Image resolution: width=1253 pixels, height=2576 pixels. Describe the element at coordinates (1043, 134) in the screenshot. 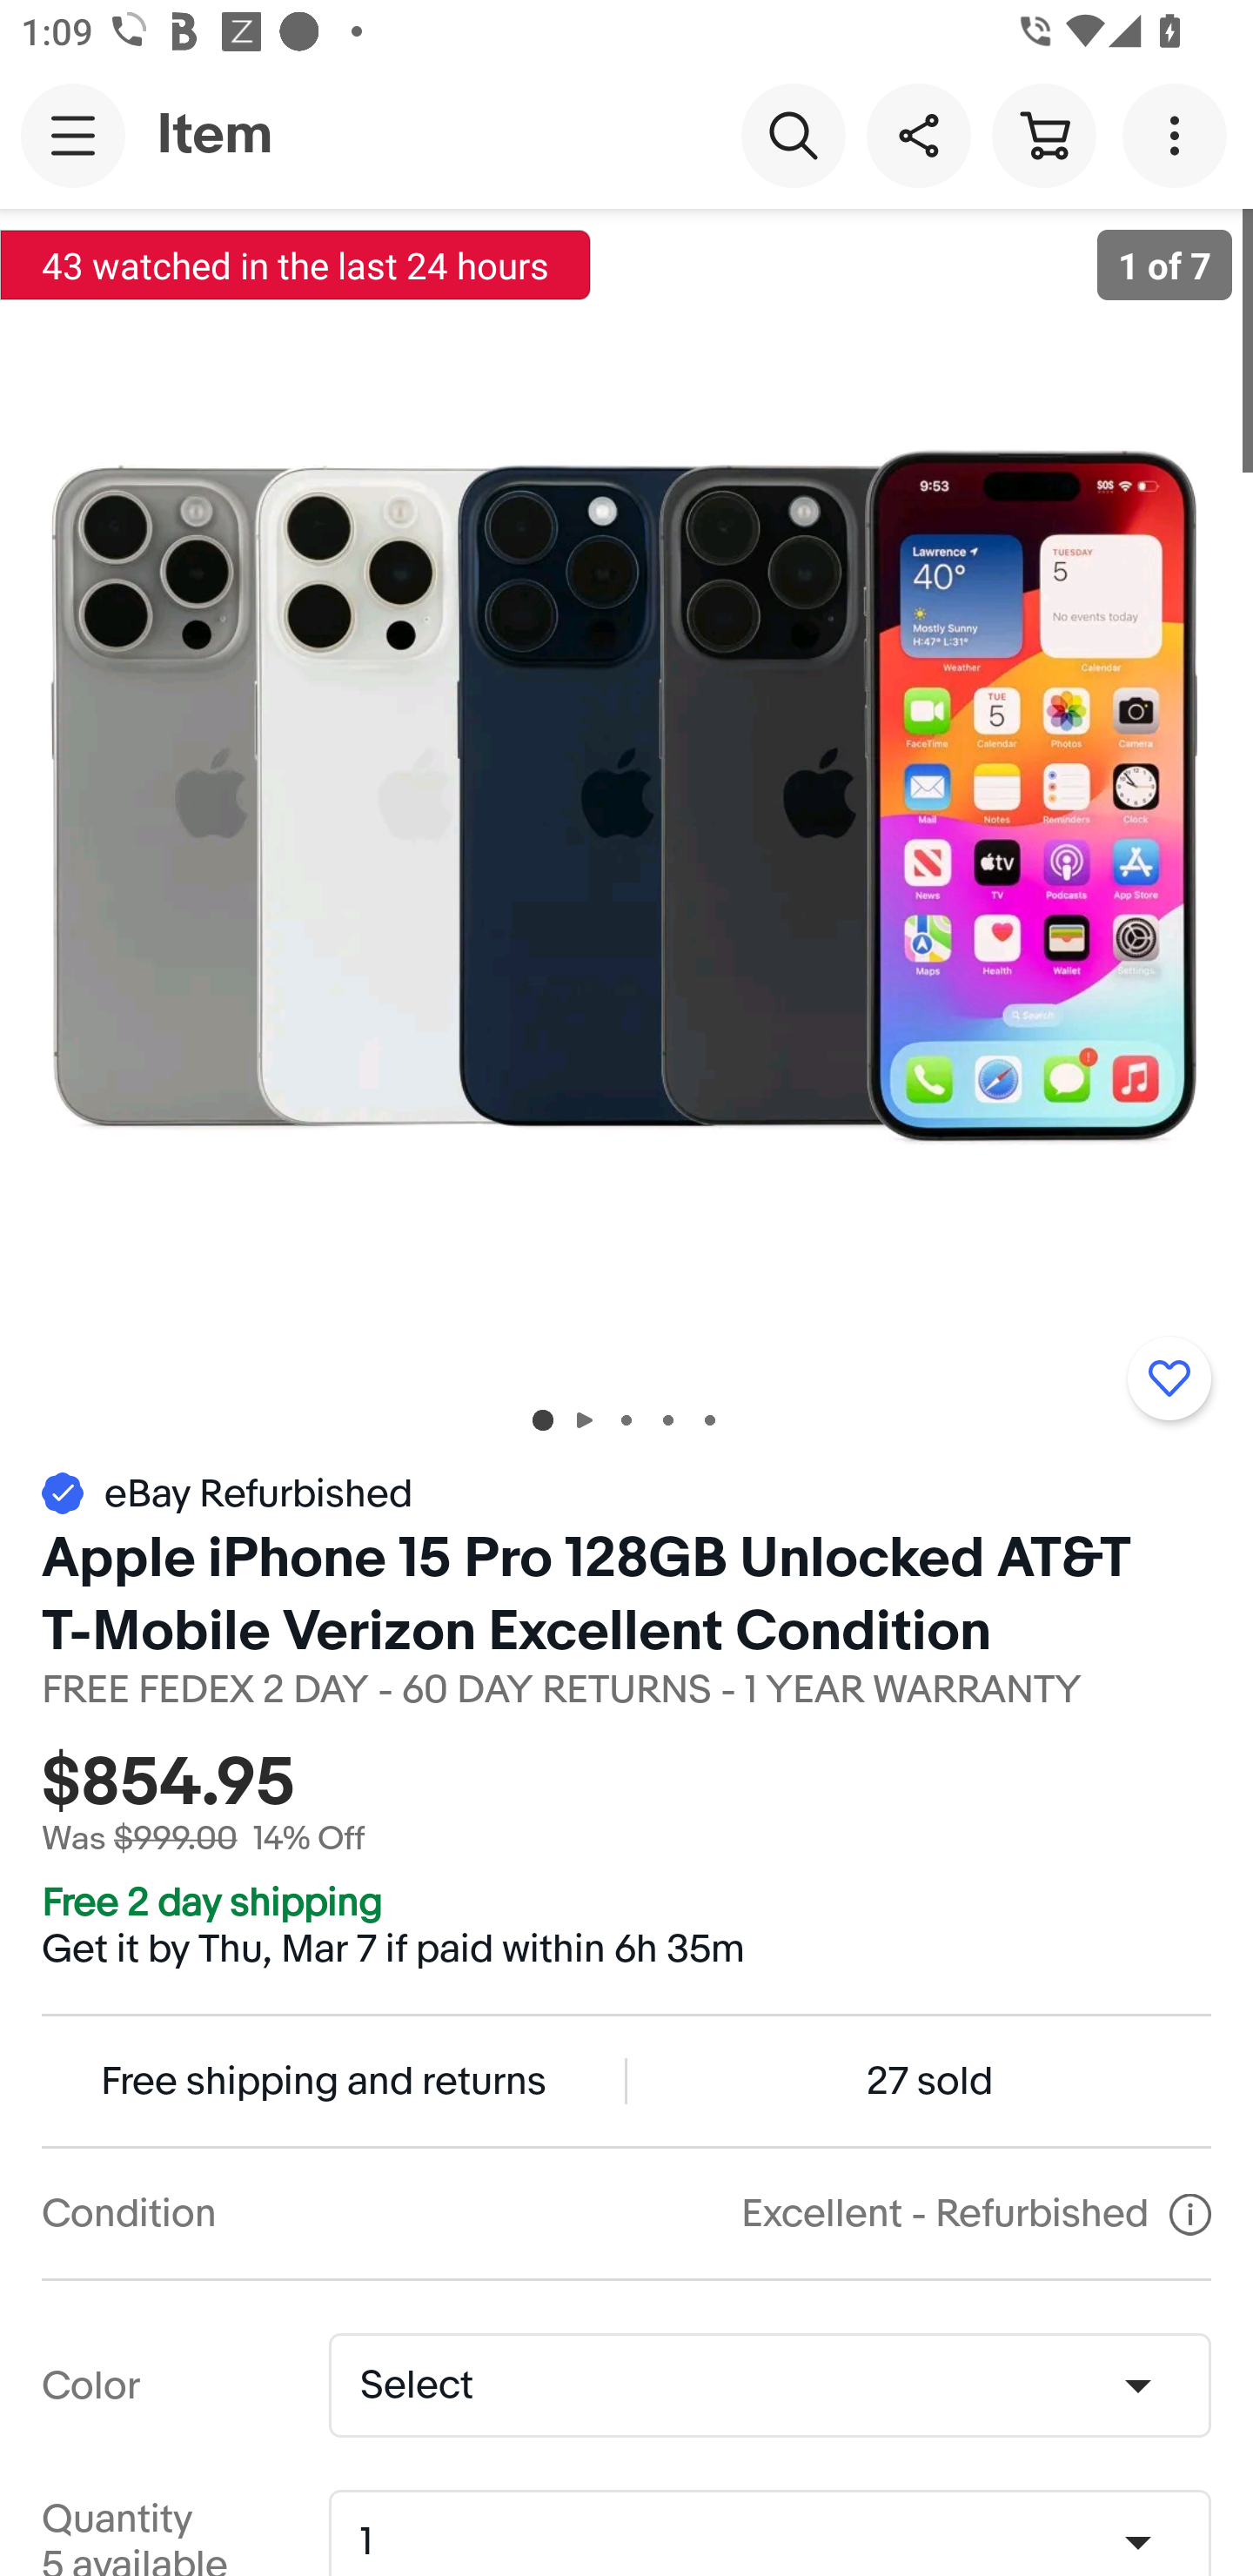

I see `Cart button shopping cart` at that location.